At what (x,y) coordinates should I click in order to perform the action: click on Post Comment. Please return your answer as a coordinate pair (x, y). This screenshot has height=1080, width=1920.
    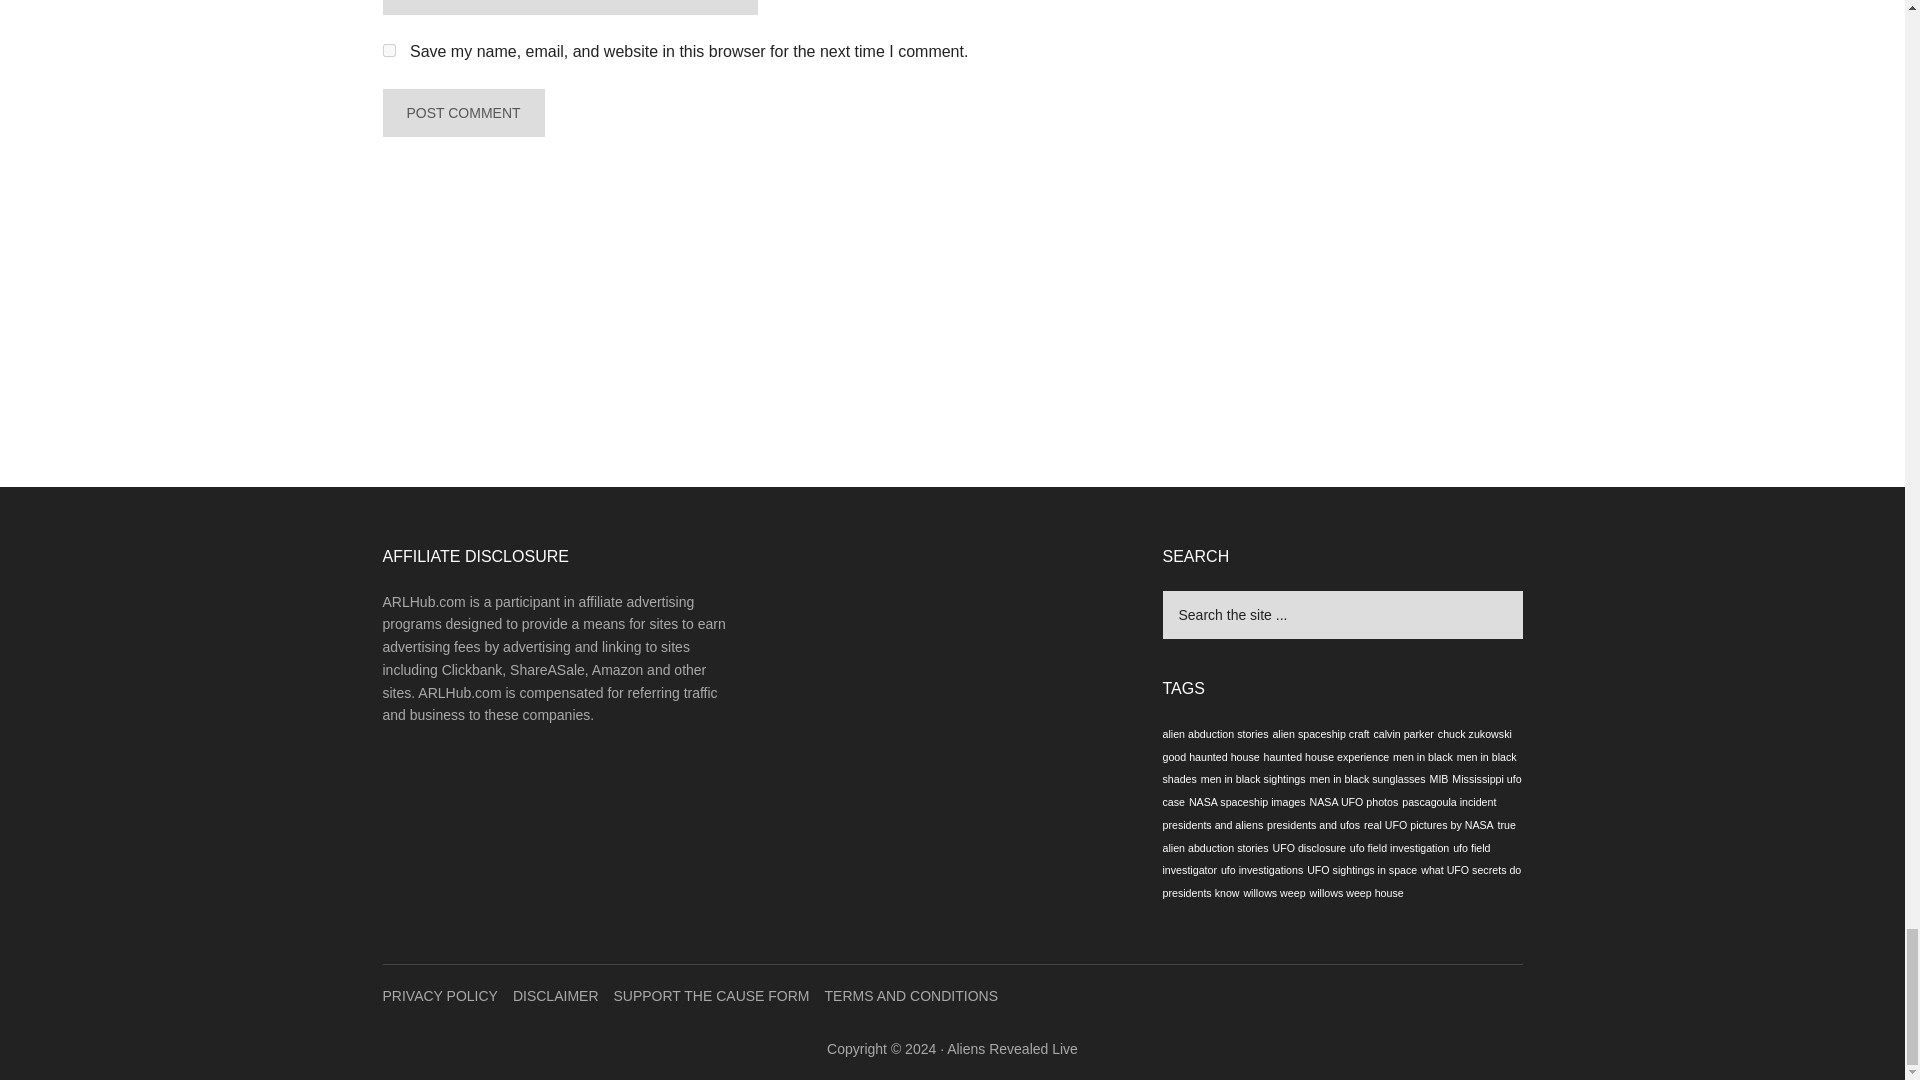
    Looking at the image, I should click on (462, 112).